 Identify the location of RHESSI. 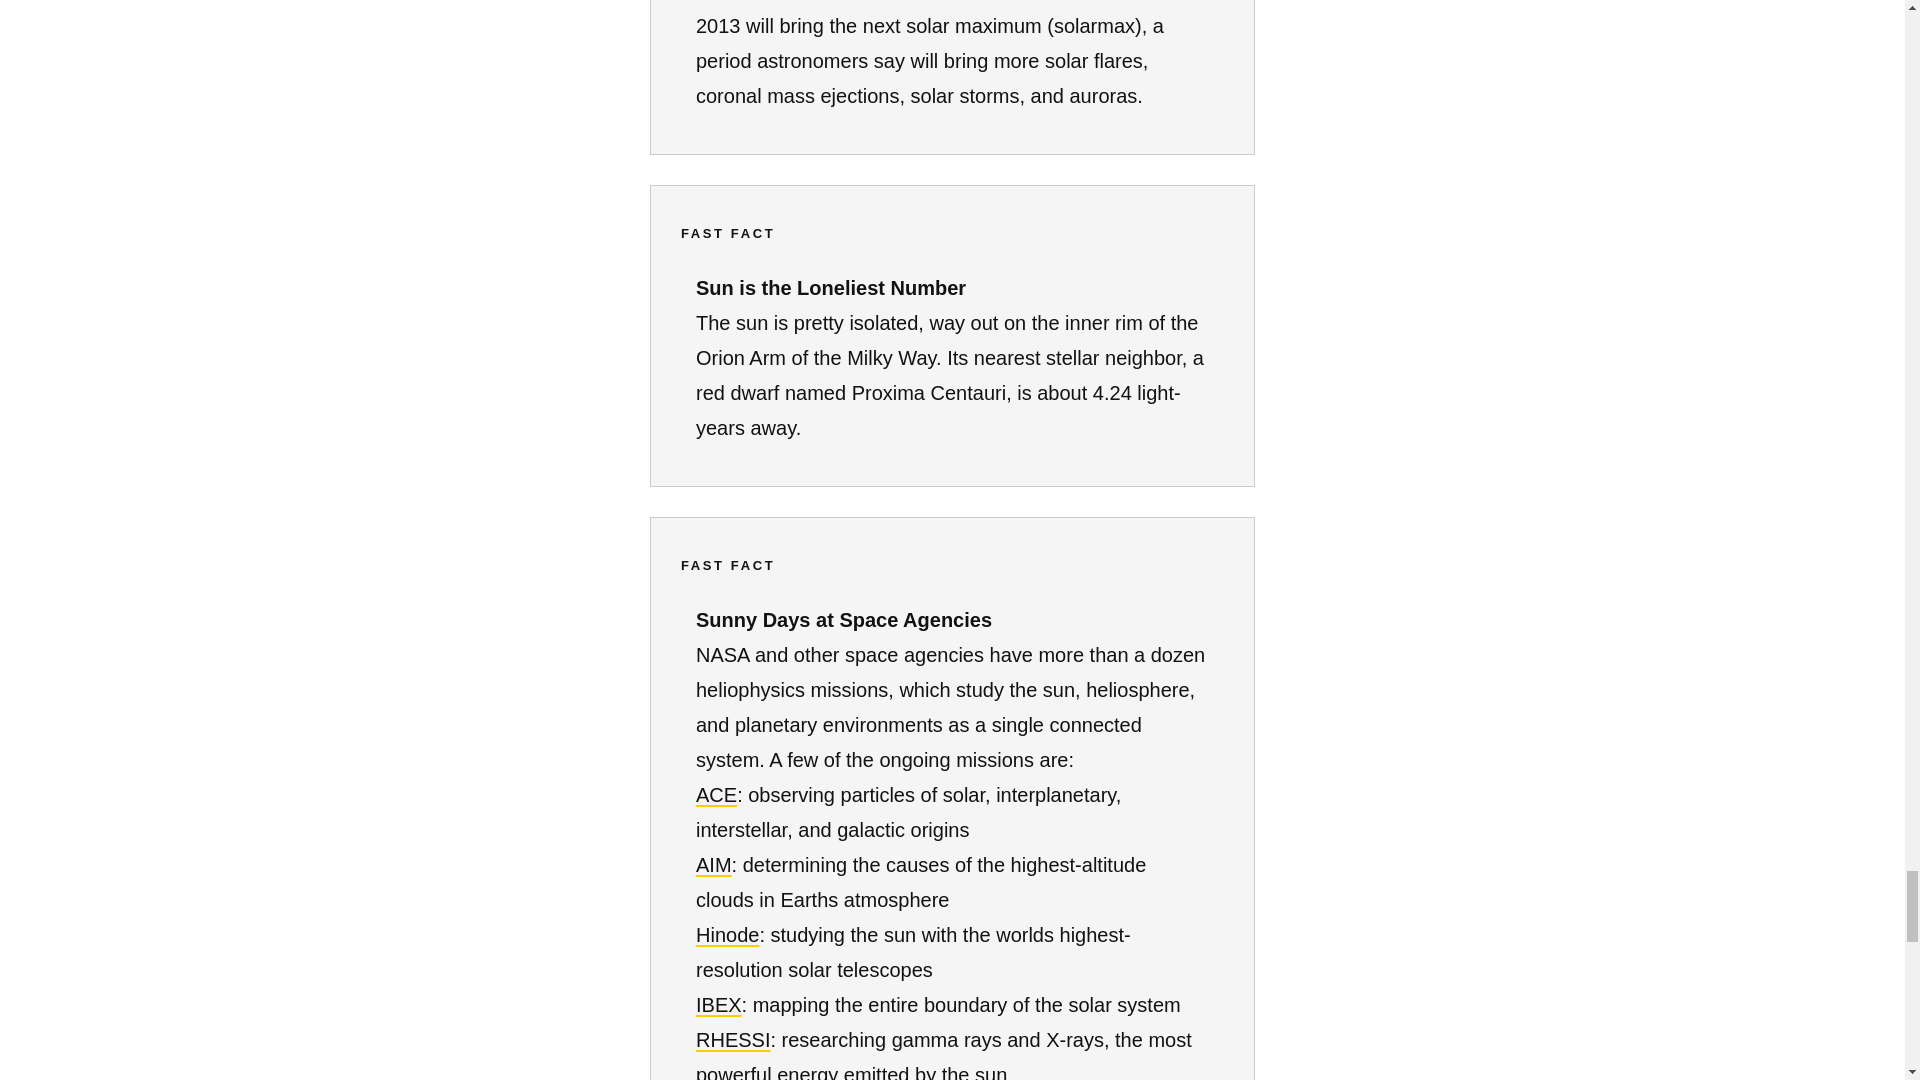
(732, 1040).